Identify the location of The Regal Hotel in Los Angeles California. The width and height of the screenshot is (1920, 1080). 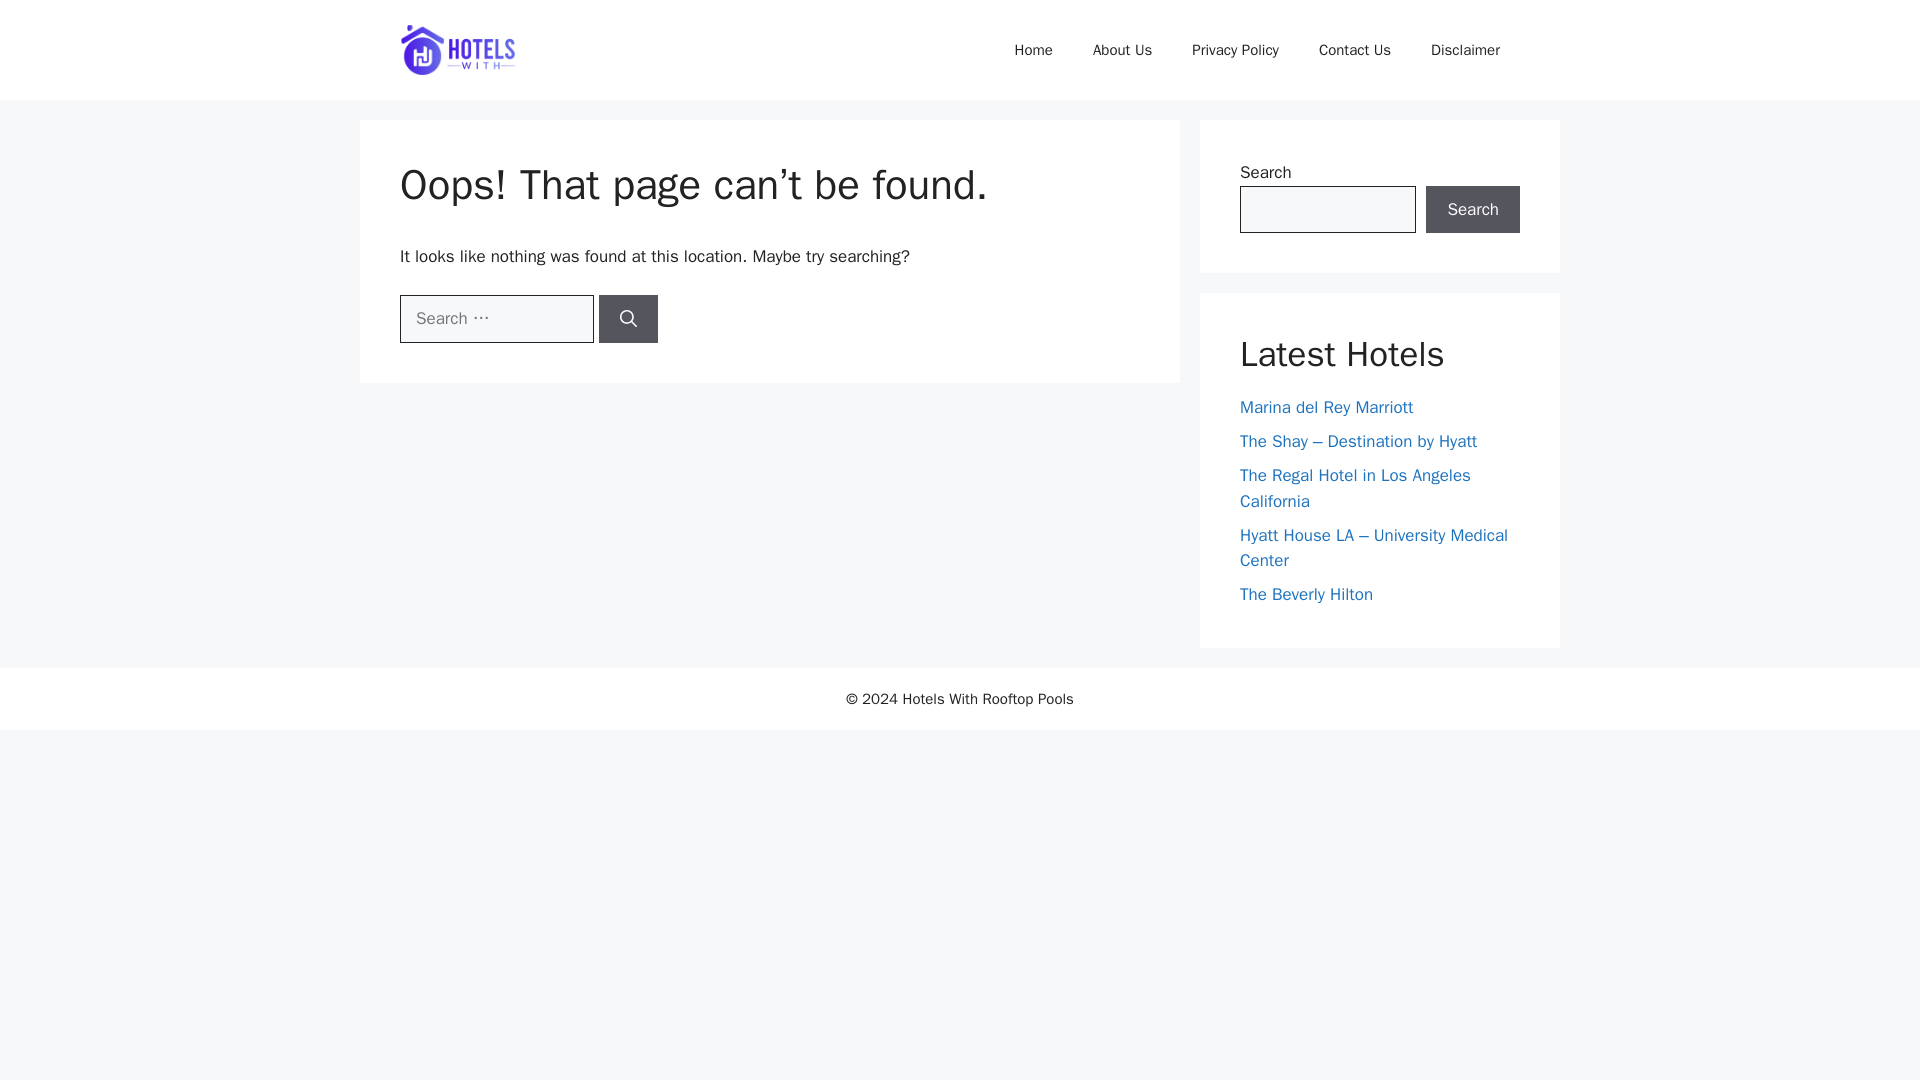
(1355, 488).